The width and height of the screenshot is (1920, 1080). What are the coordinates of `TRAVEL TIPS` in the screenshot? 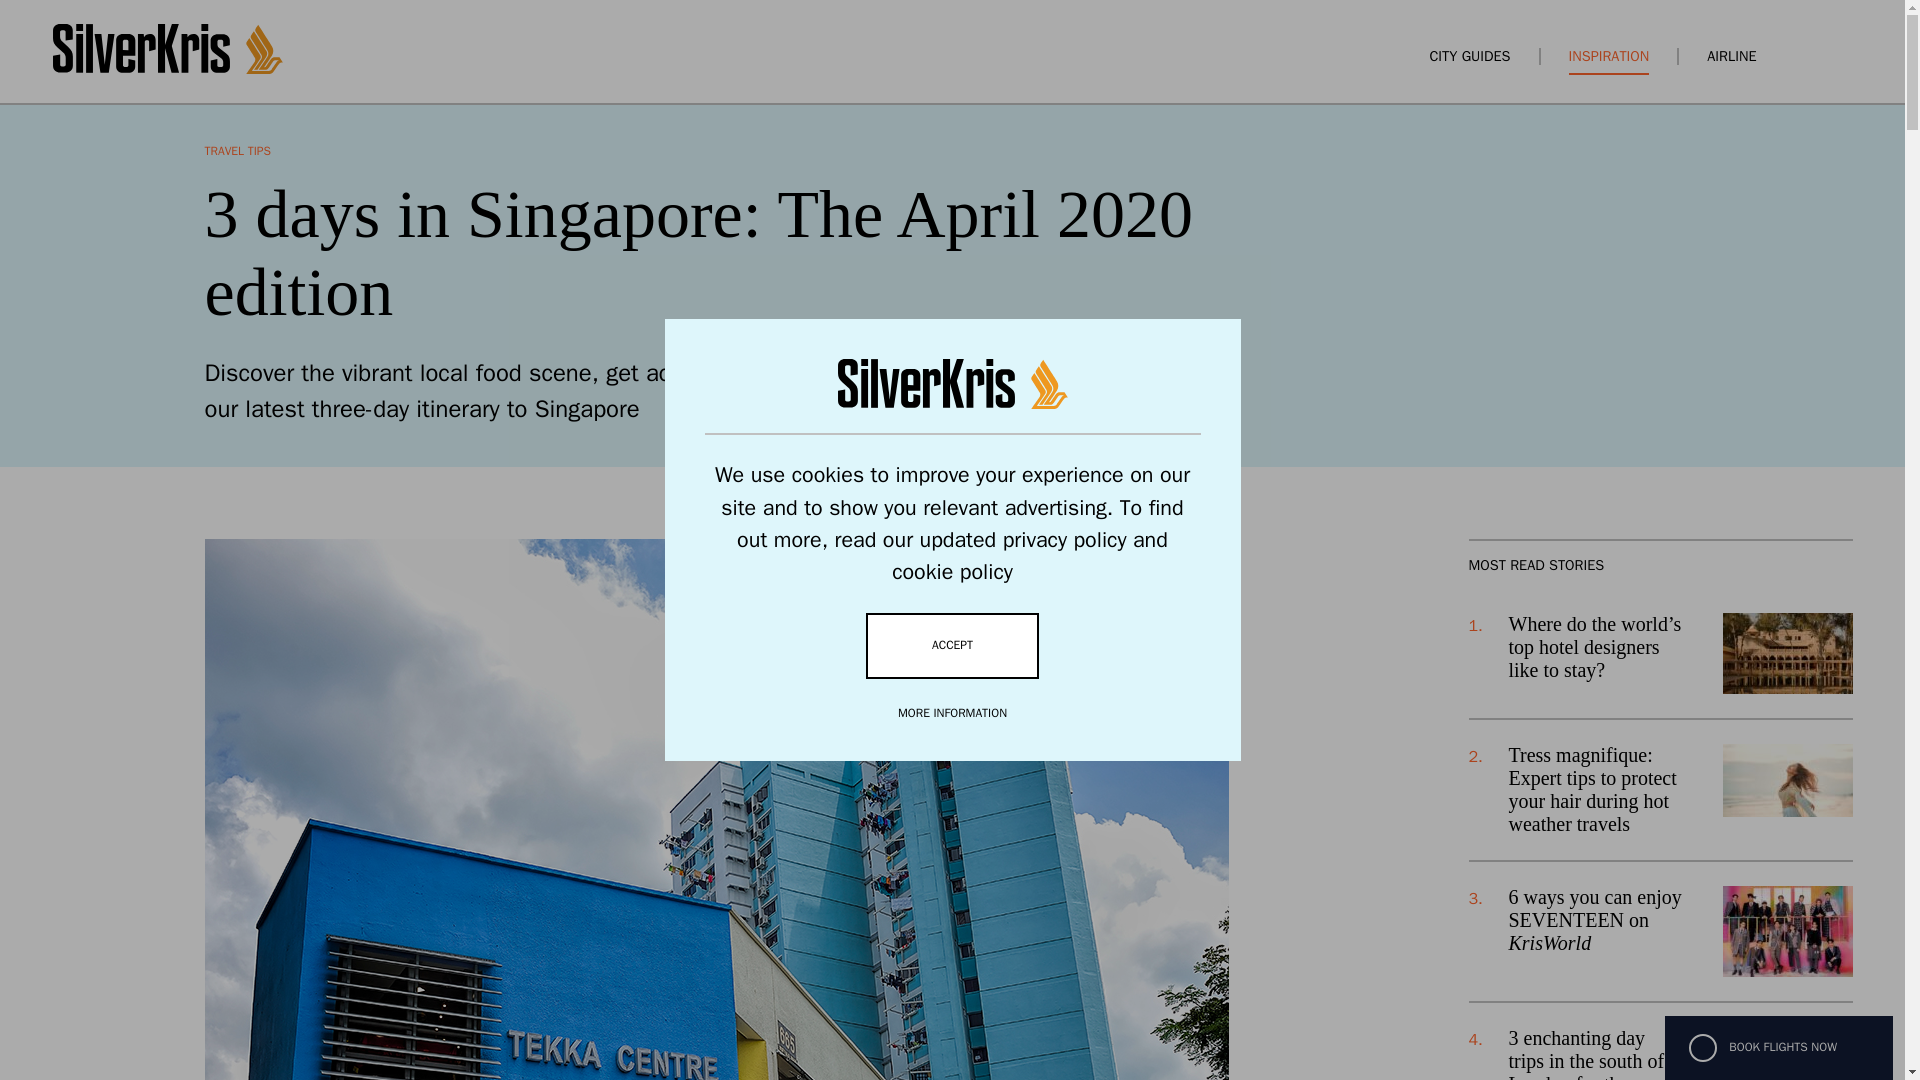 It's located at (236, 150).